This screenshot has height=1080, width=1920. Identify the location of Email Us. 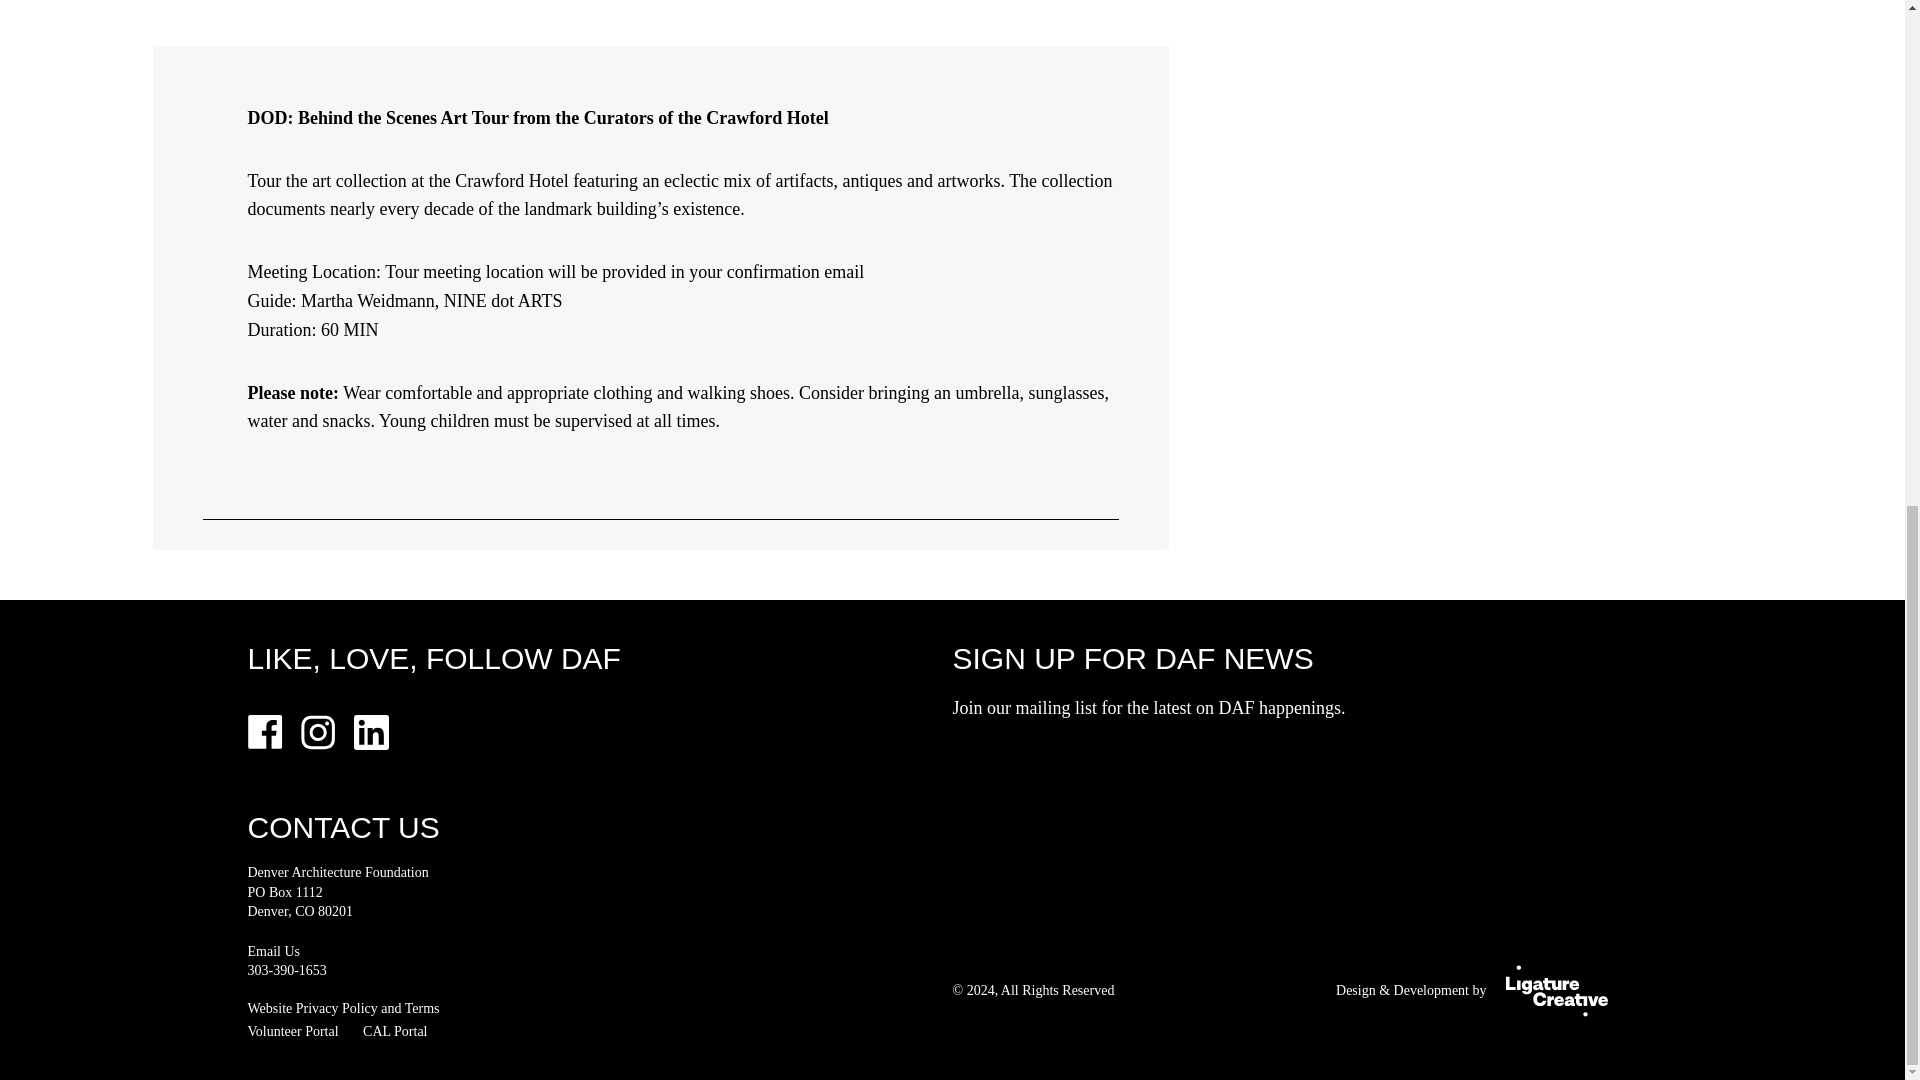
(274, 951).